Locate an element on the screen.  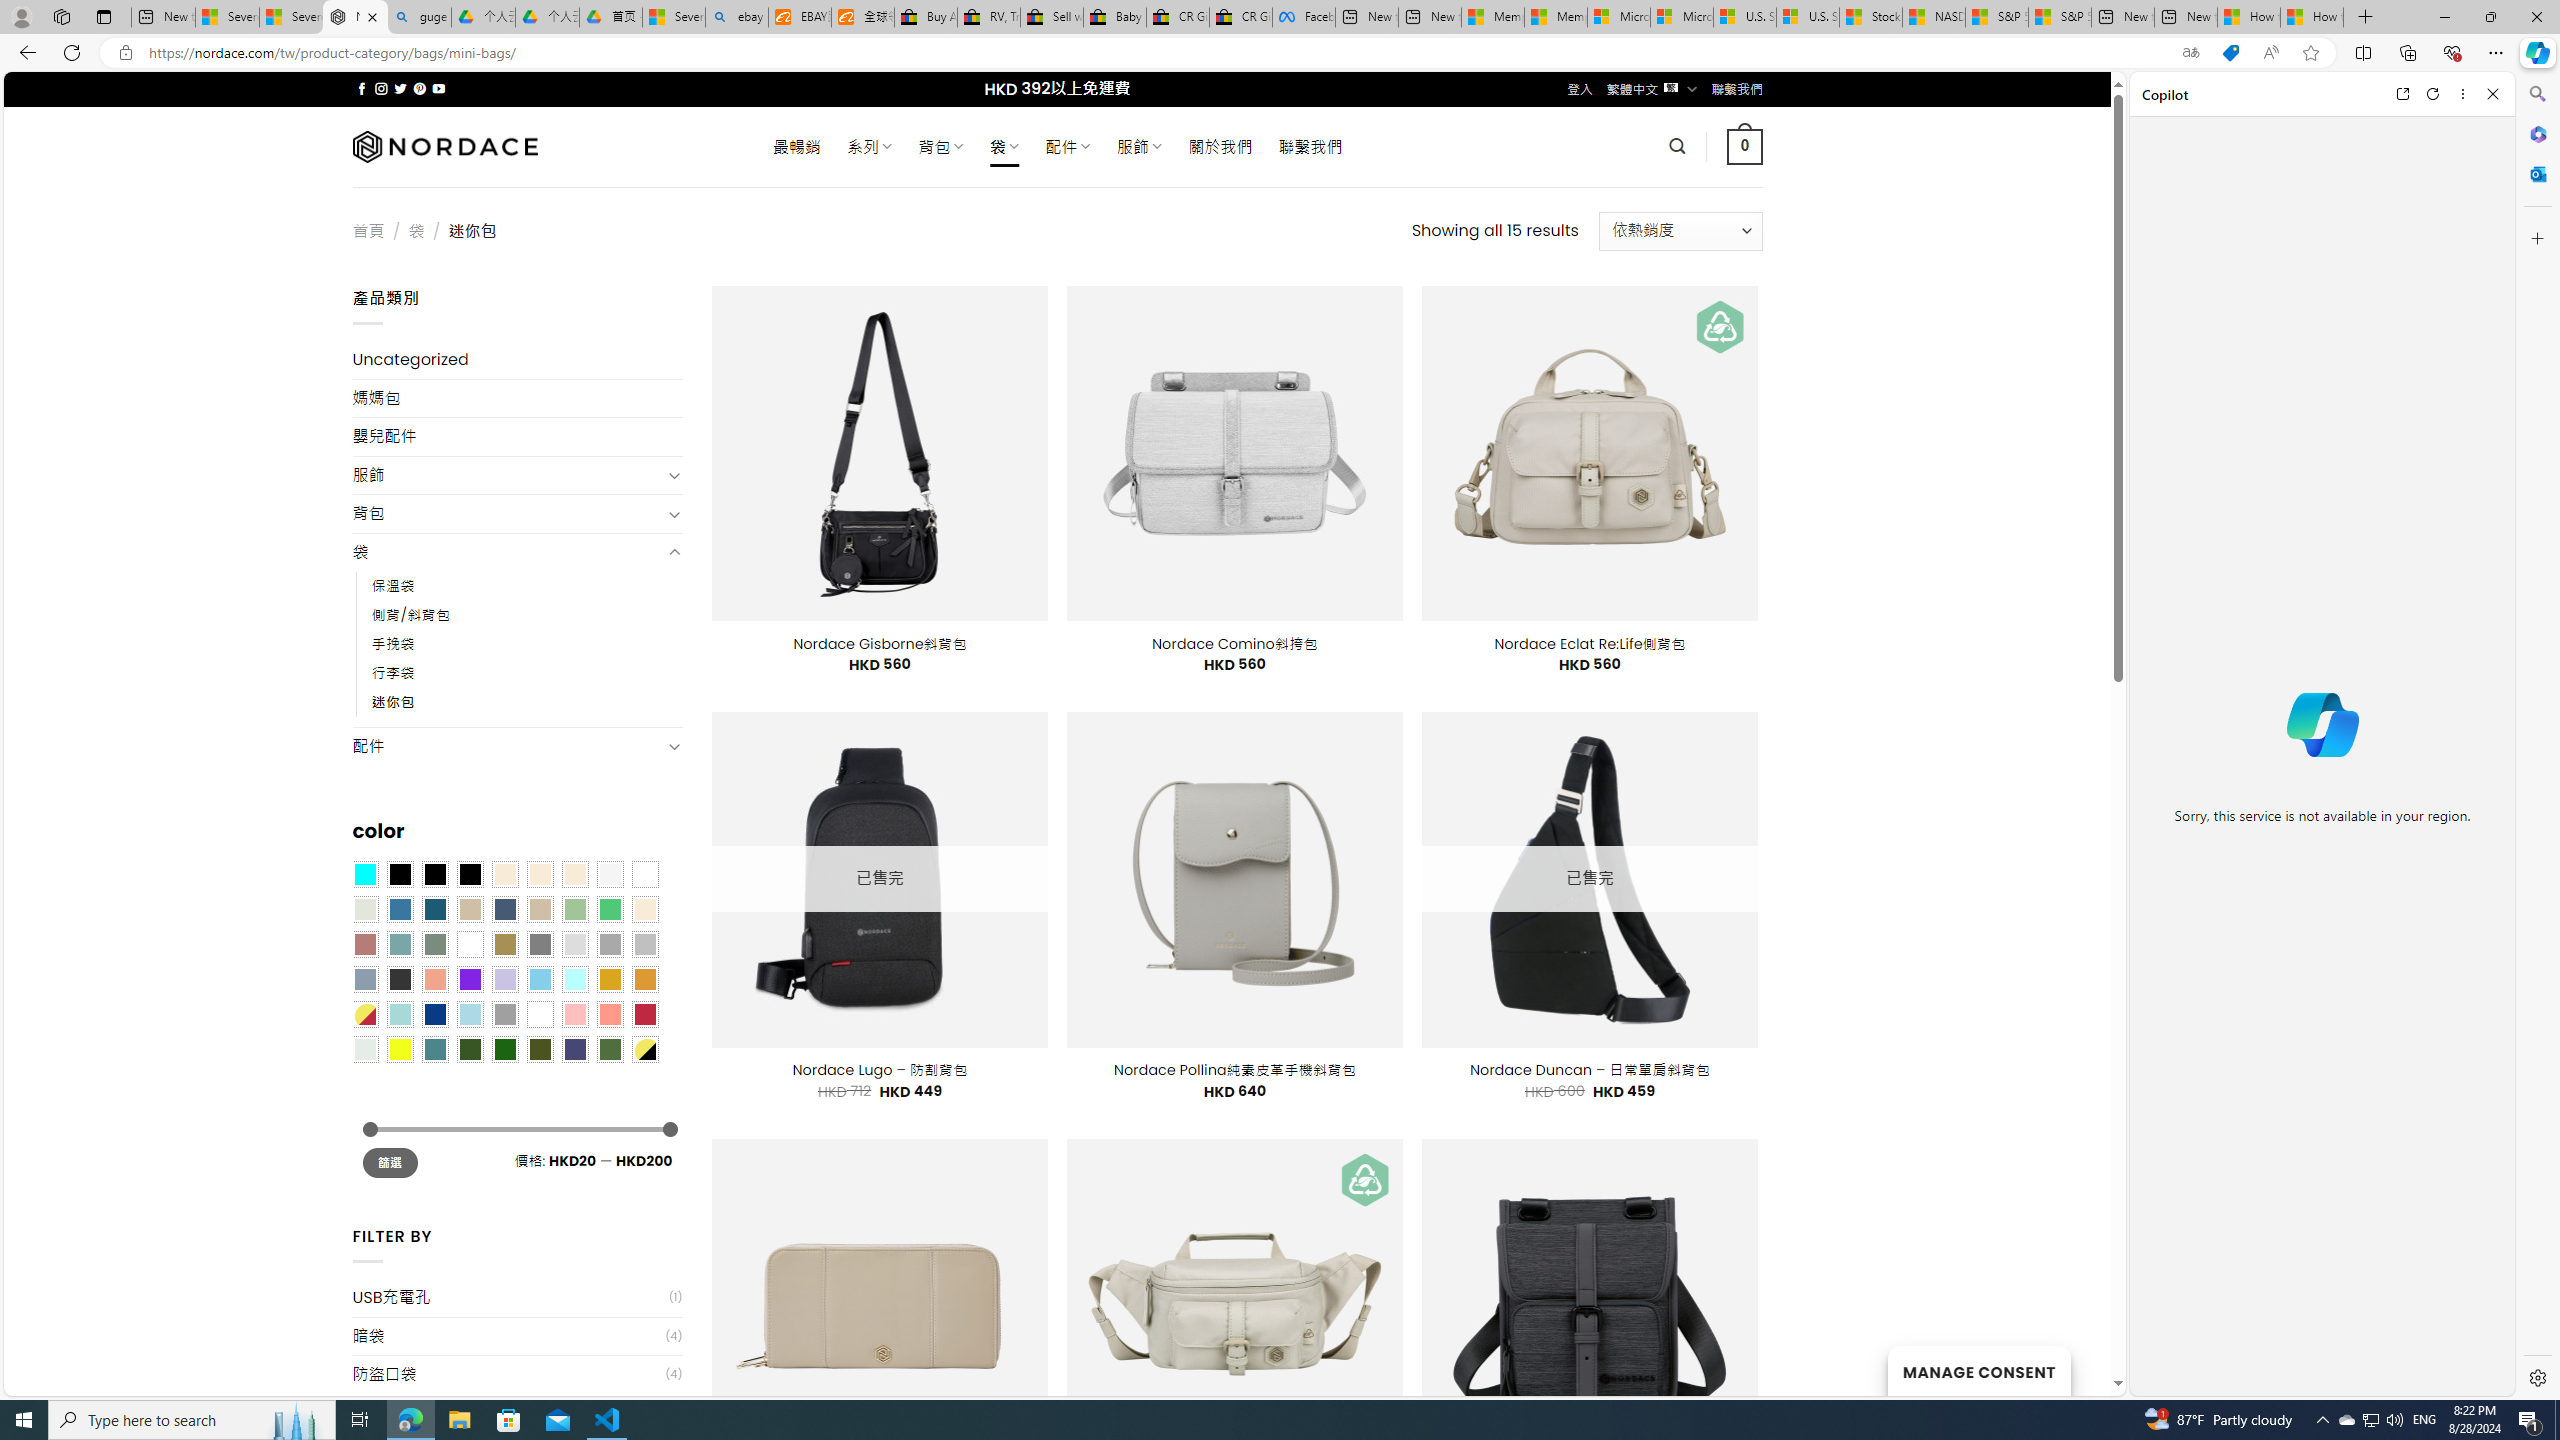
Follow on YouTube is located at coordinates (438, 88).